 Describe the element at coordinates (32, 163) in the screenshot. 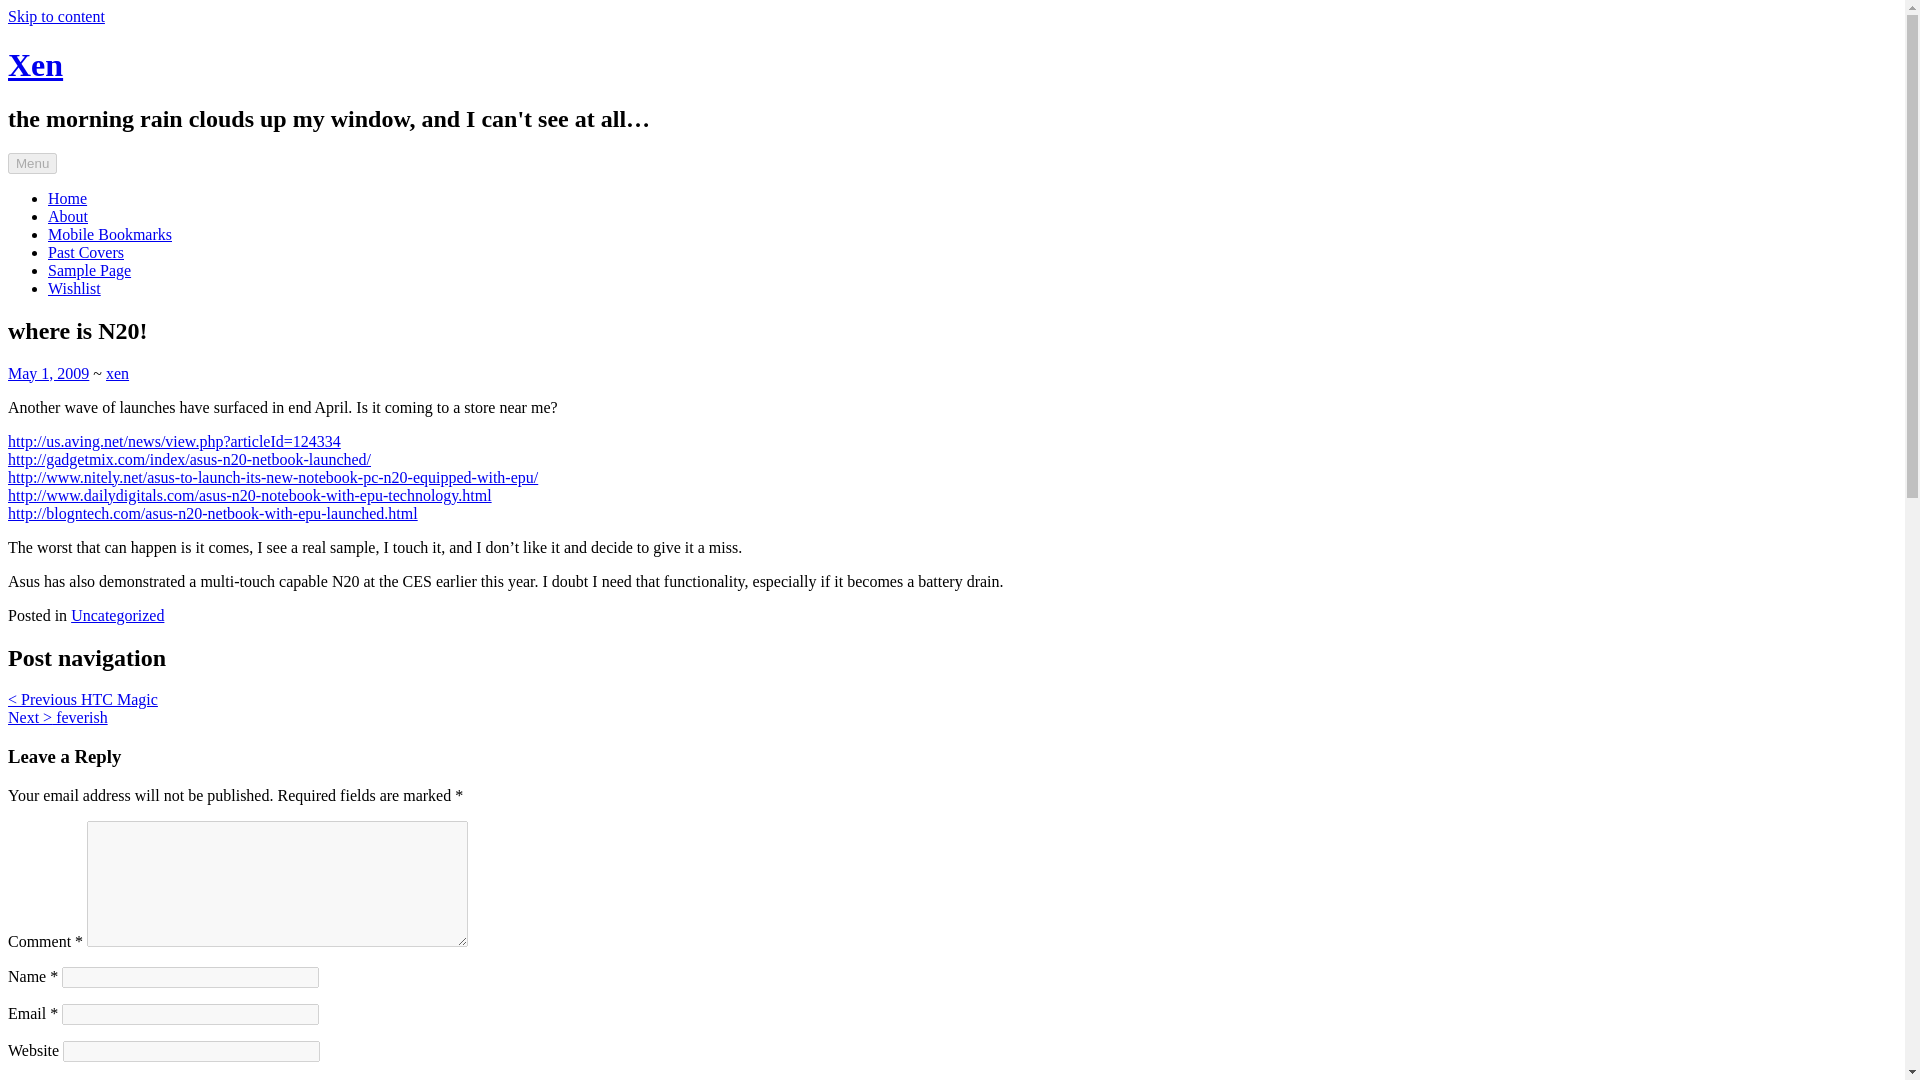

I see `Menu` at that location.